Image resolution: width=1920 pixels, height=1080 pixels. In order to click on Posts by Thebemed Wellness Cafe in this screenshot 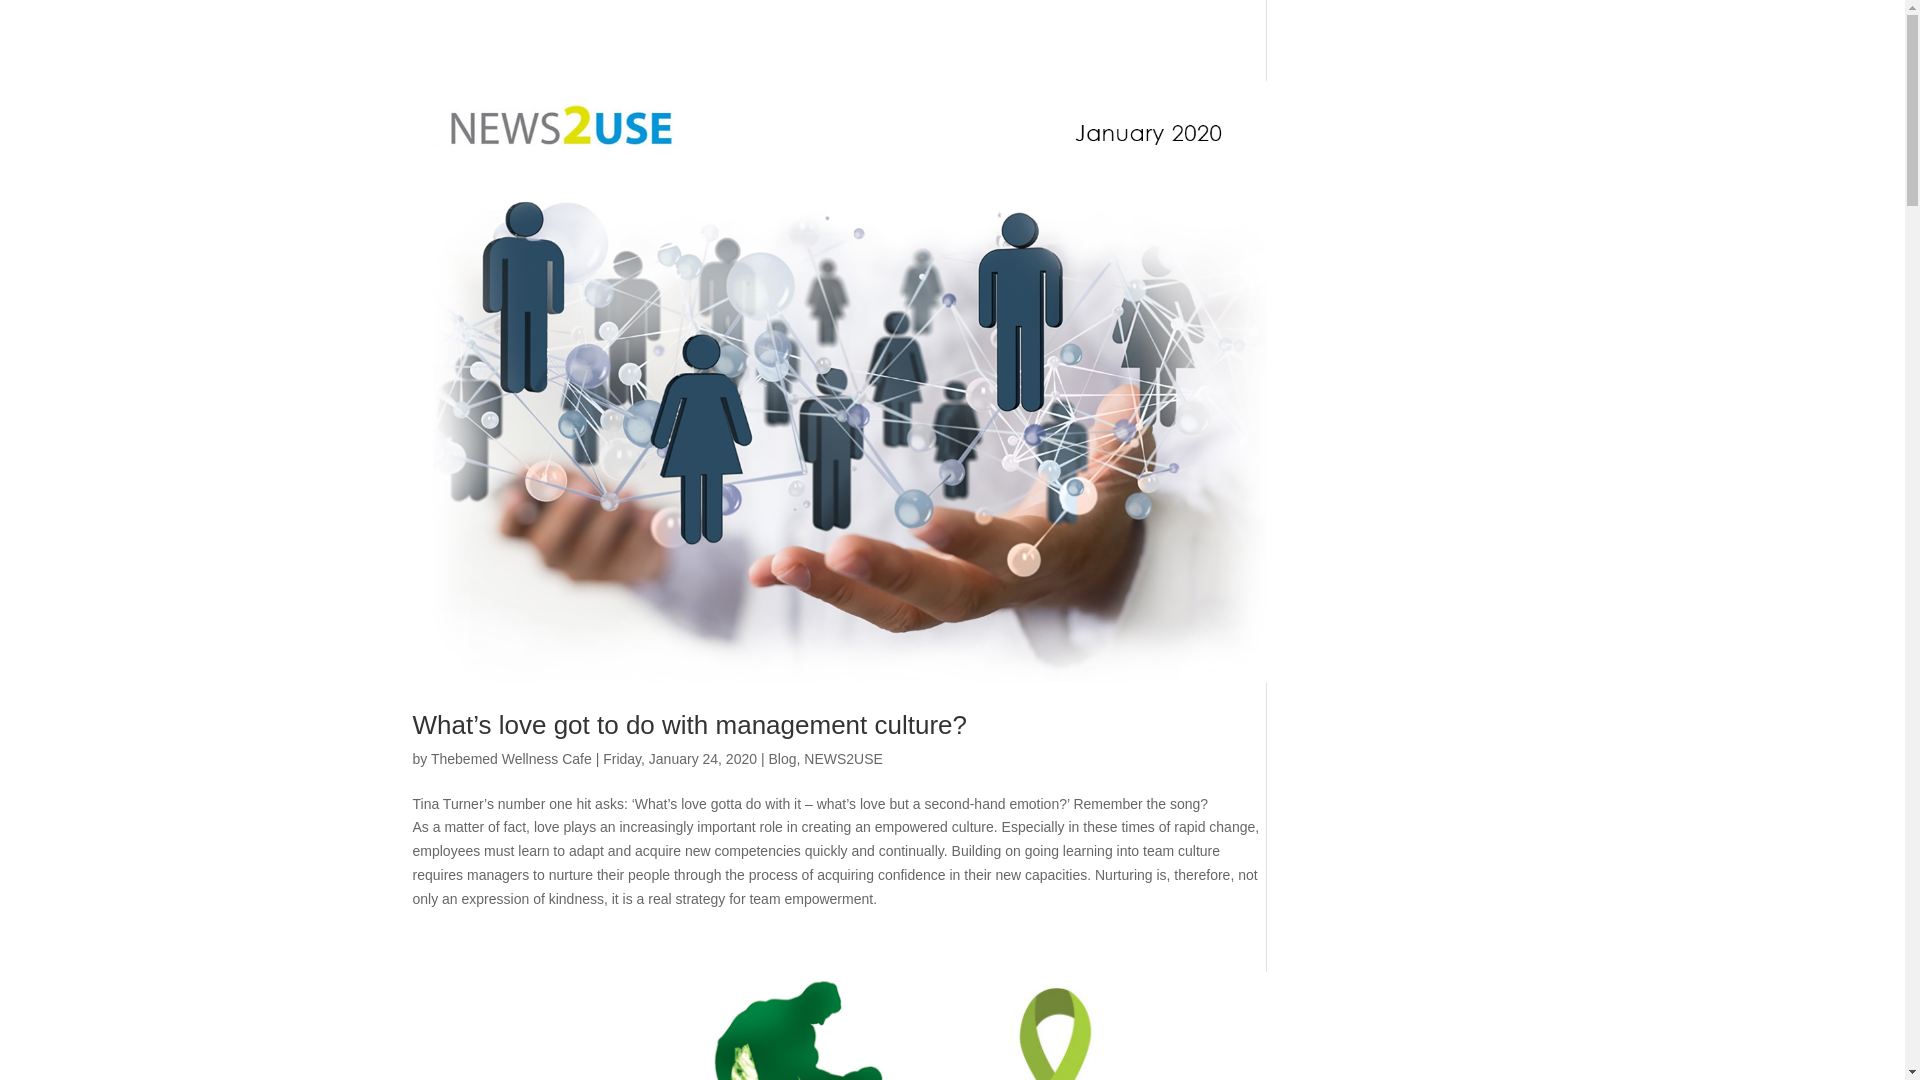, I will do `click(510, 758)`.